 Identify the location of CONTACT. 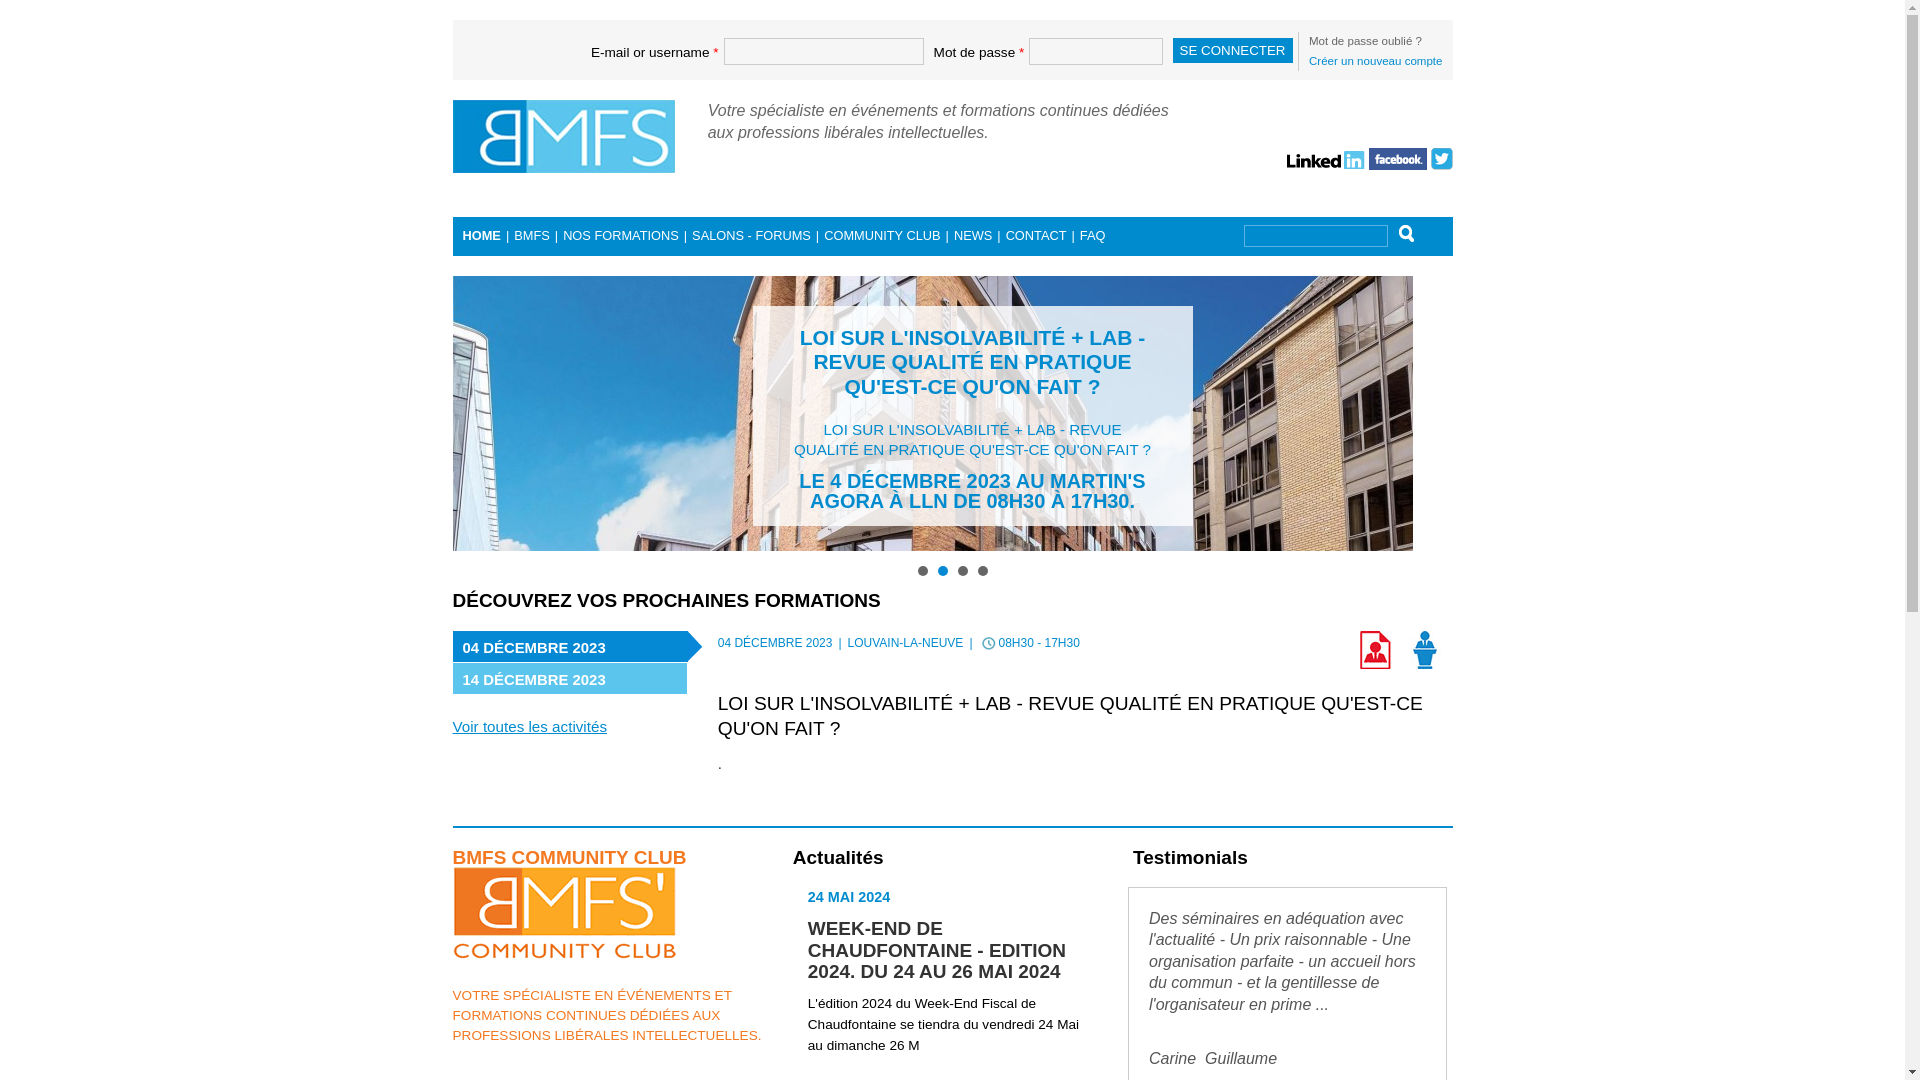
(1036, 236).